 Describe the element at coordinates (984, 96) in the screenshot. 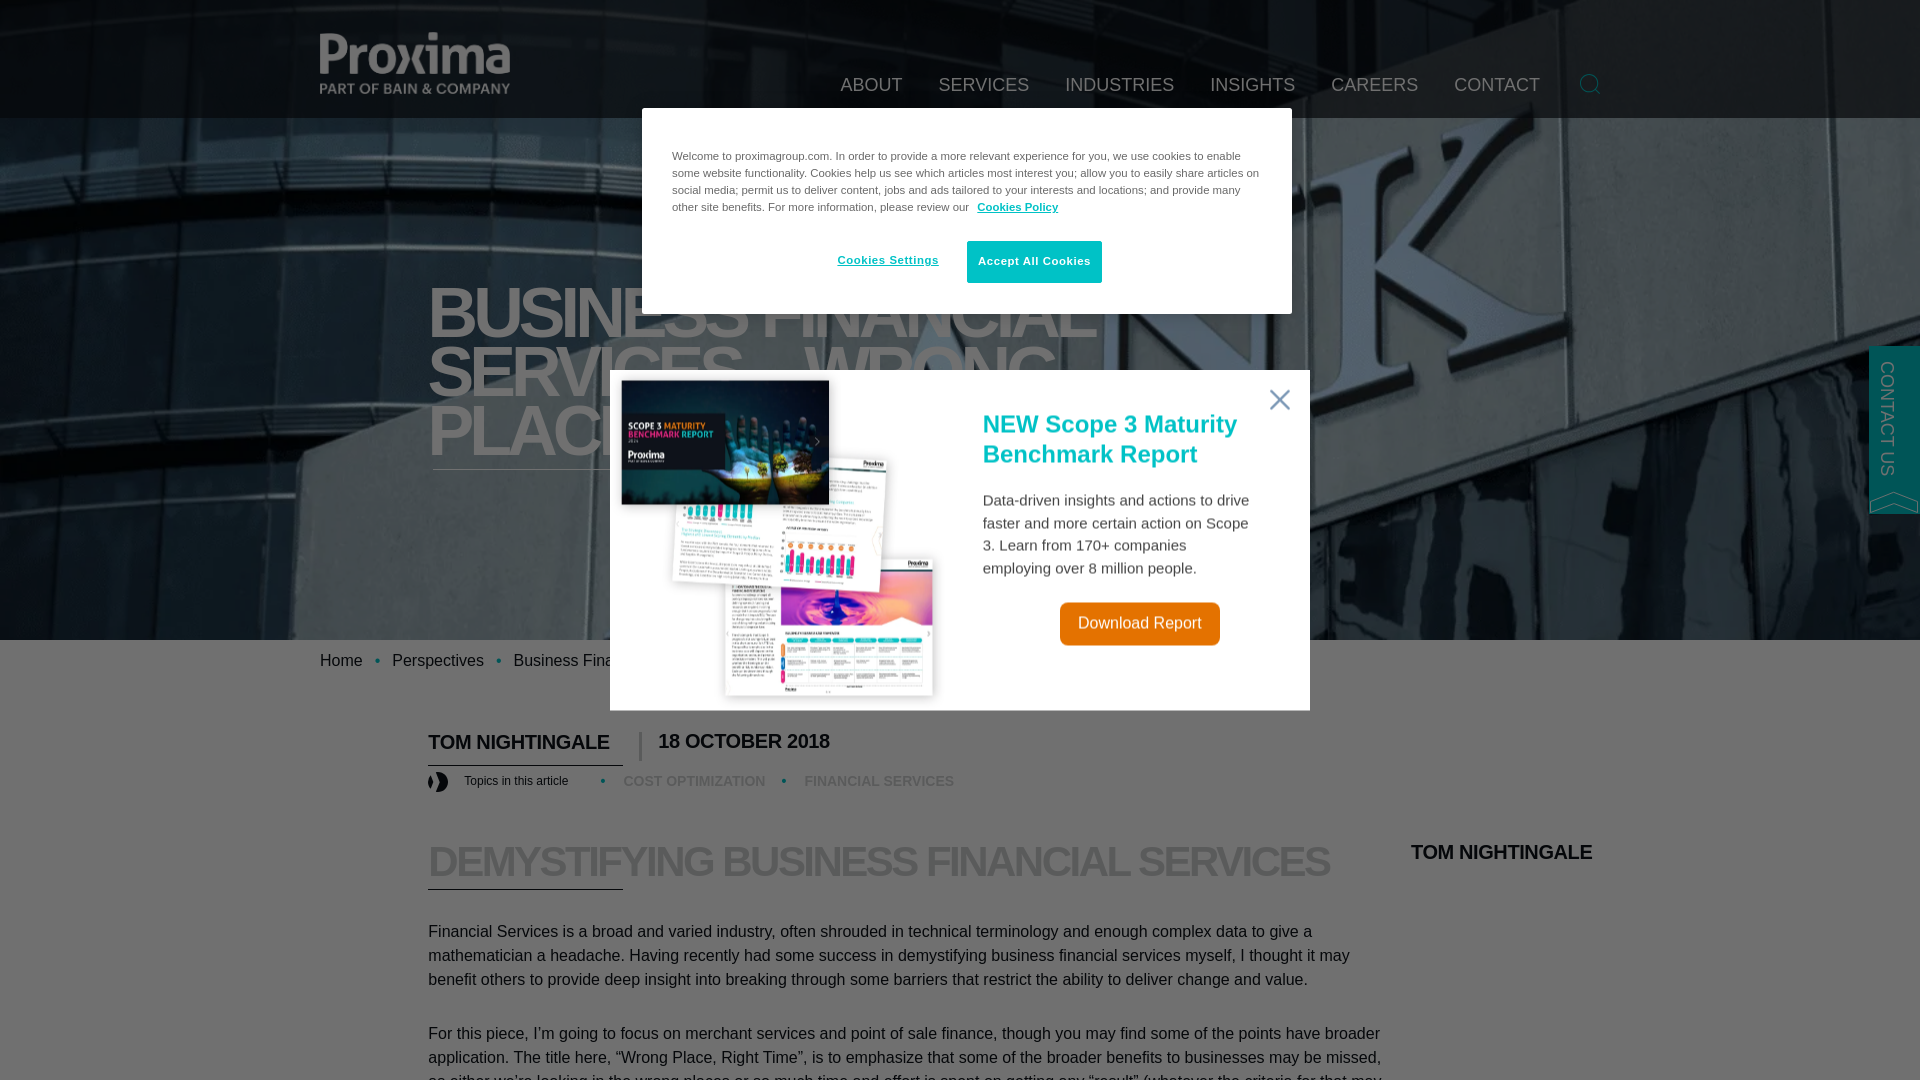

I see `SERVICES` at that location.